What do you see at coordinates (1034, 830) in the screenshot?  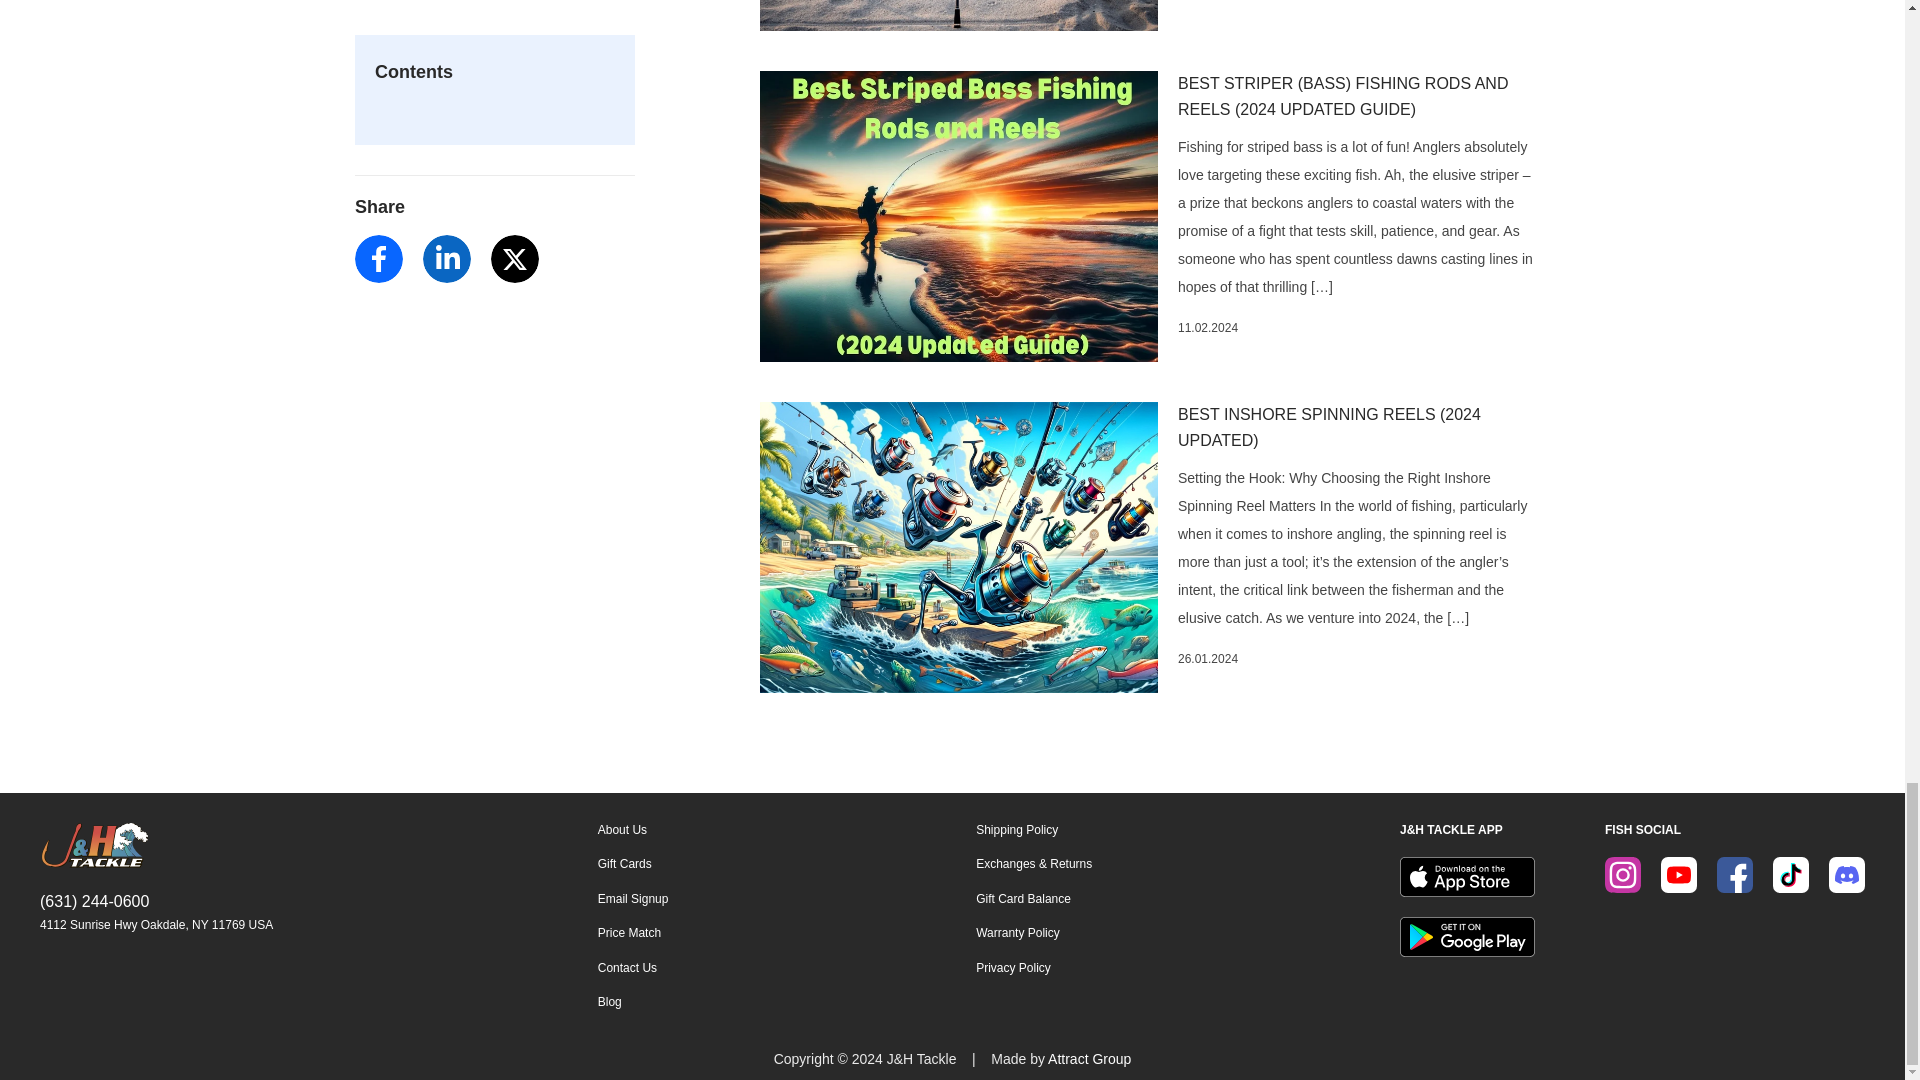 I see `Shipping Policy` at bounding box center [1034, 830].